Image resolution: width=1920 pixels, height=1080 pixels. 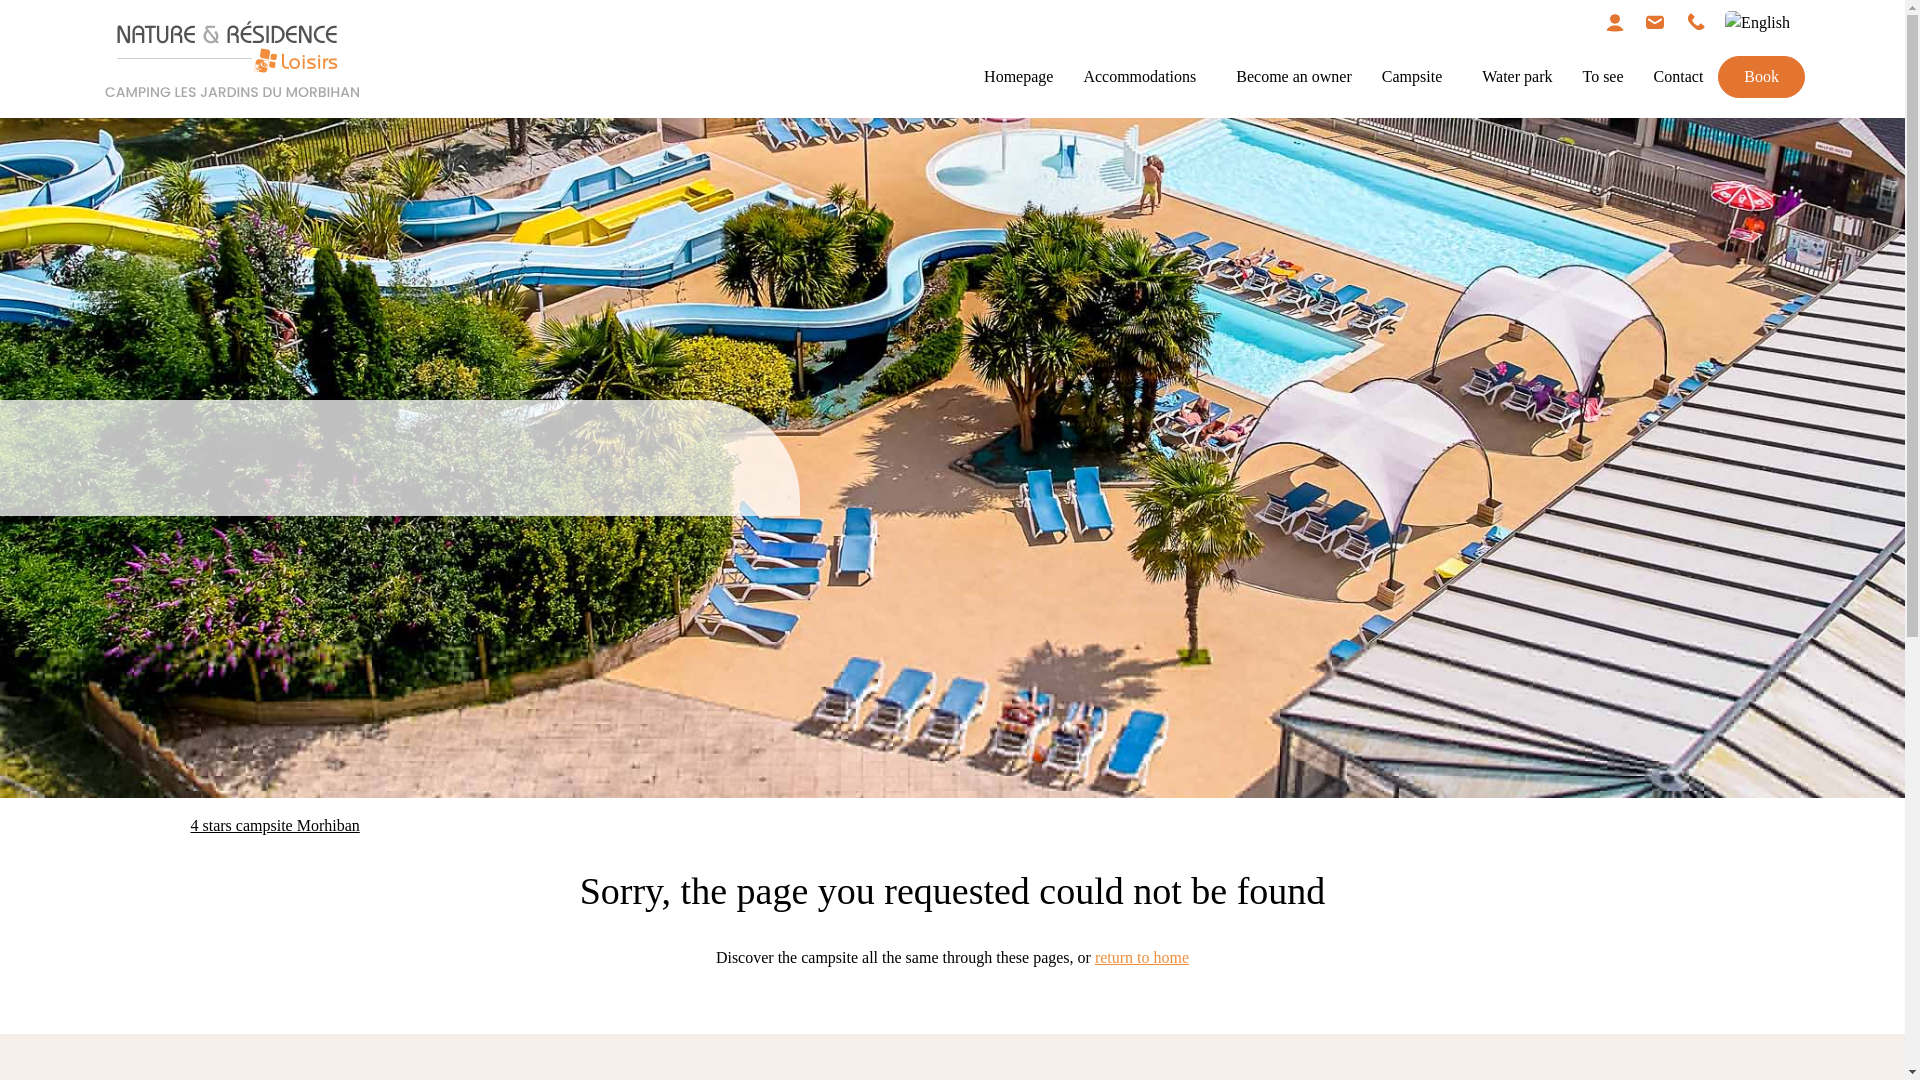 What do you see at coordinates (274, 824) in the screenshot?
I see `4 stars campsite Morhiban` at bounding box center [274, 824].